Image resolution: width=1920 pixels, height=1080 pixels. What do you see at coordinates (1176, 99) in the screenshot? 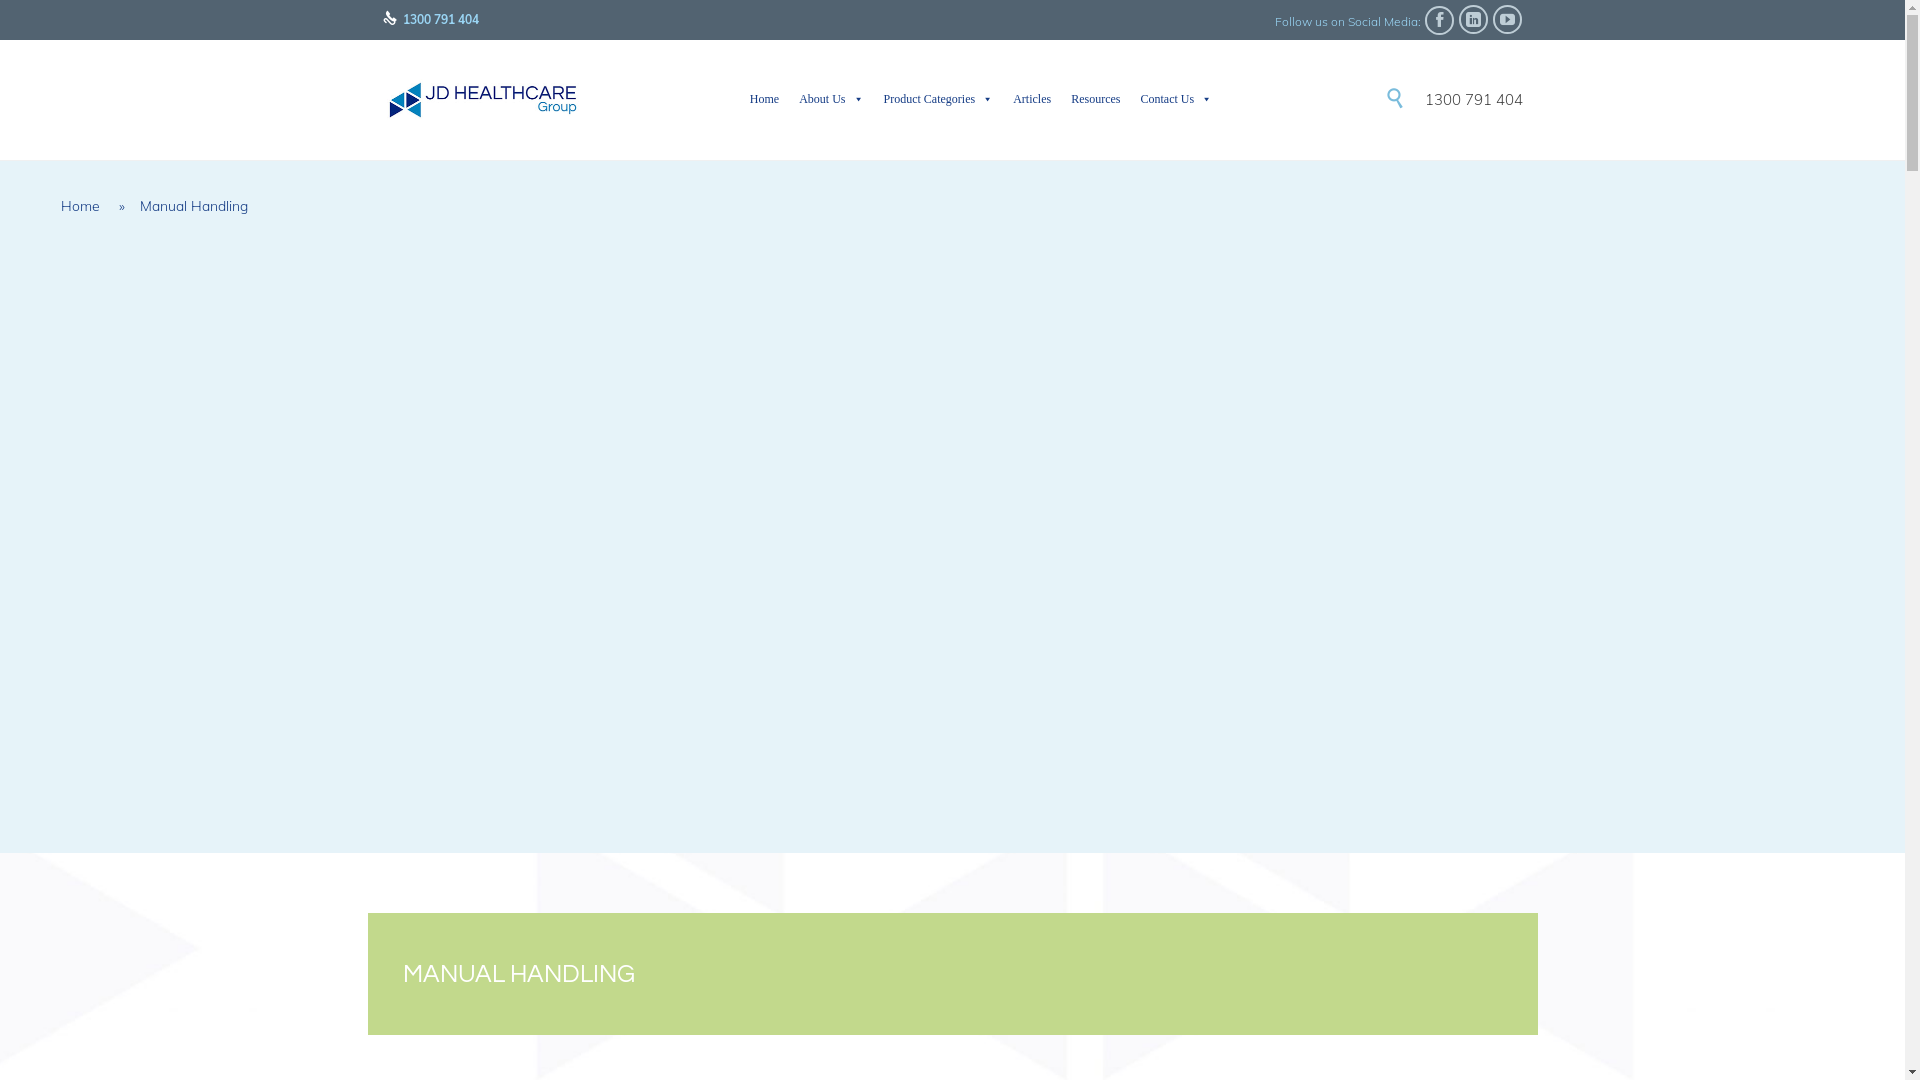
I see `Contact Us` at bounding box center [1176, 99].